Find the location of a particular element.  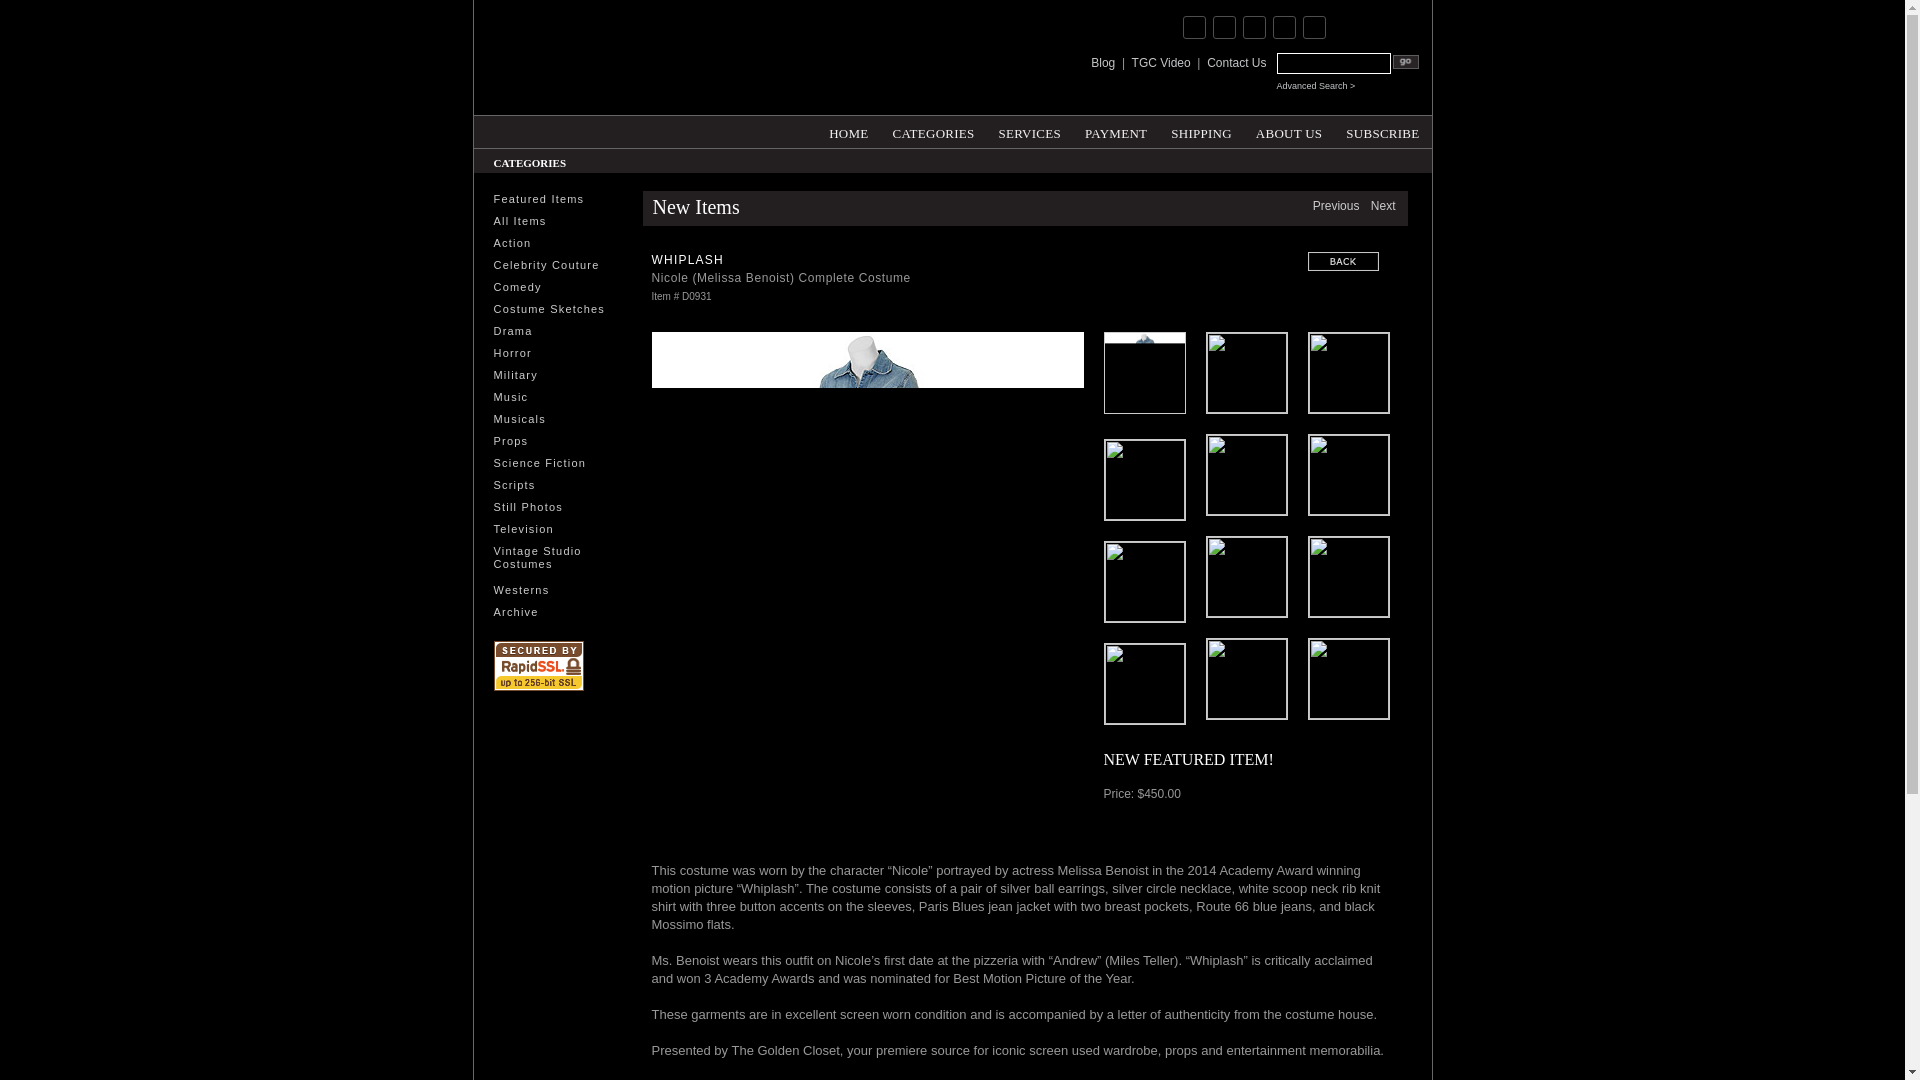

Featured Items is located at coordinates (549, 200).